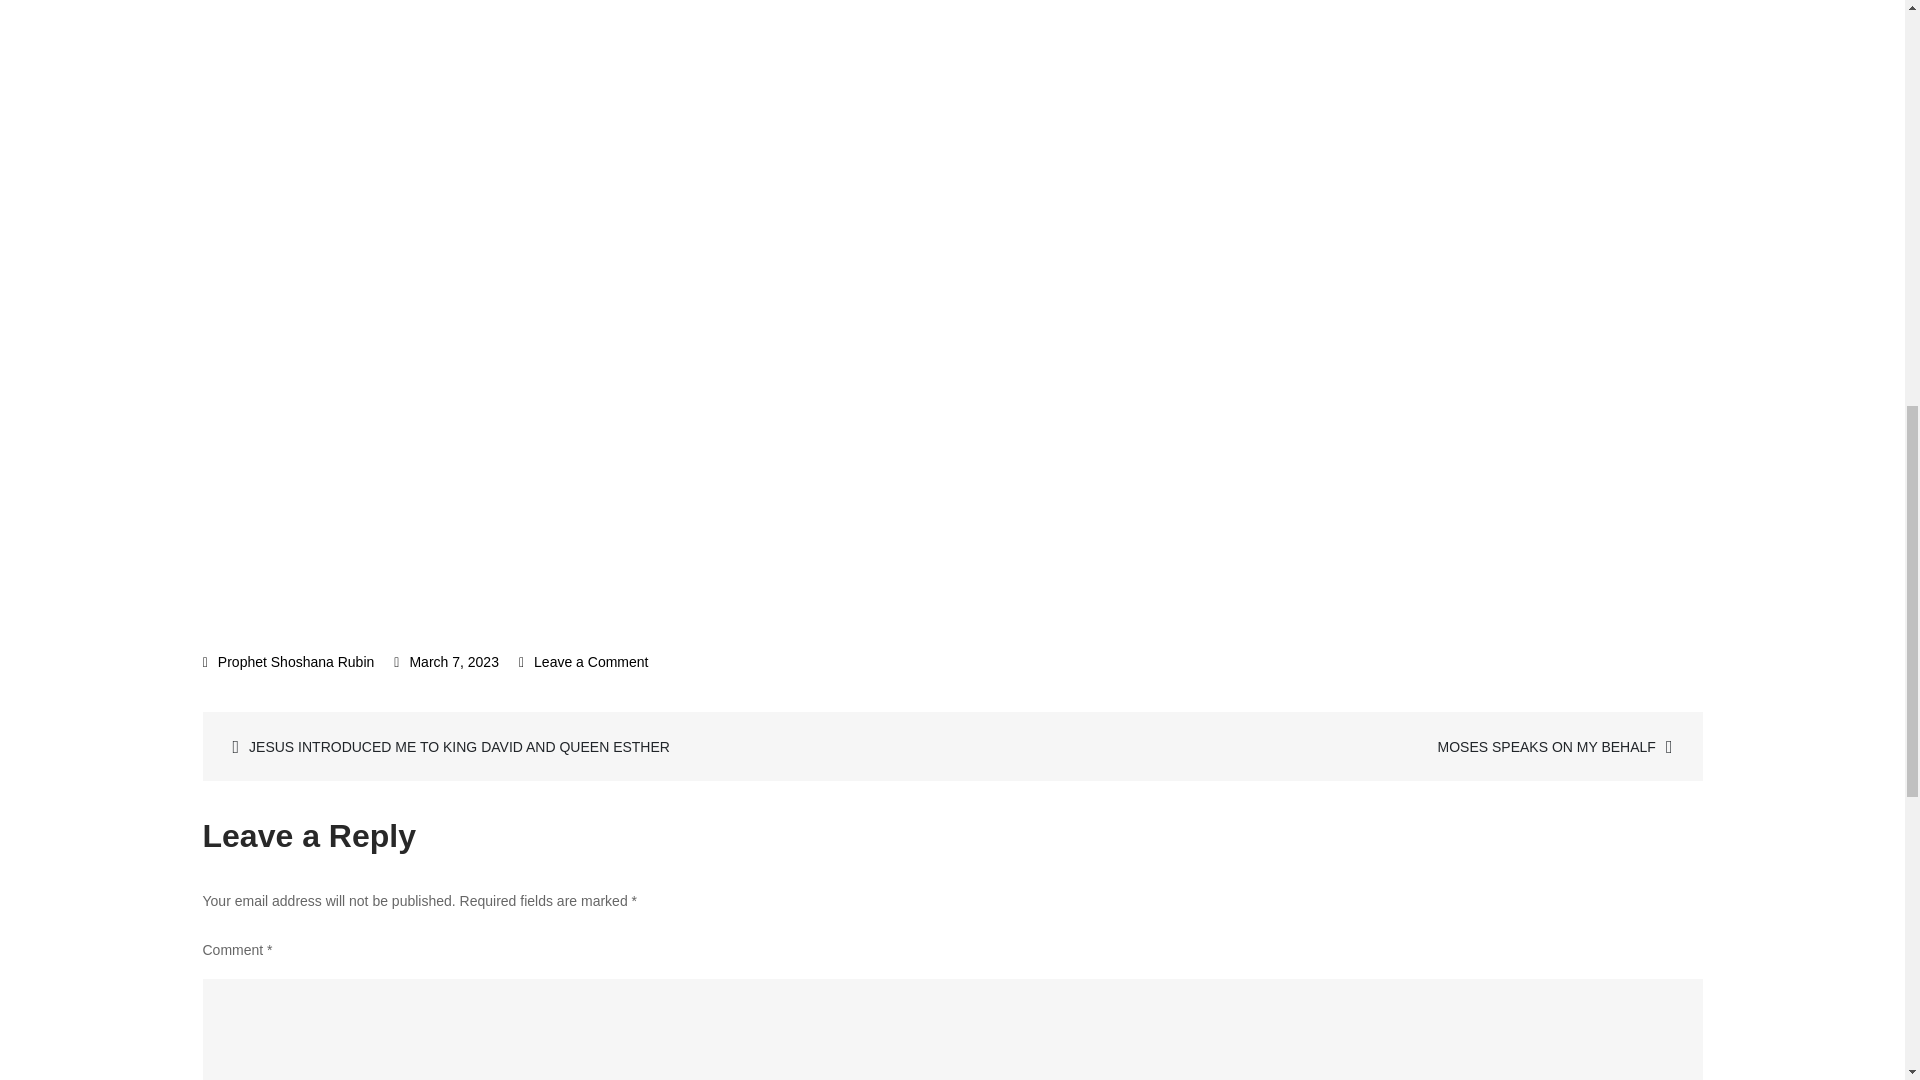 This screenshot has width=1920, height=1080. I want to click on March 7, 2023, so click(446, 662).